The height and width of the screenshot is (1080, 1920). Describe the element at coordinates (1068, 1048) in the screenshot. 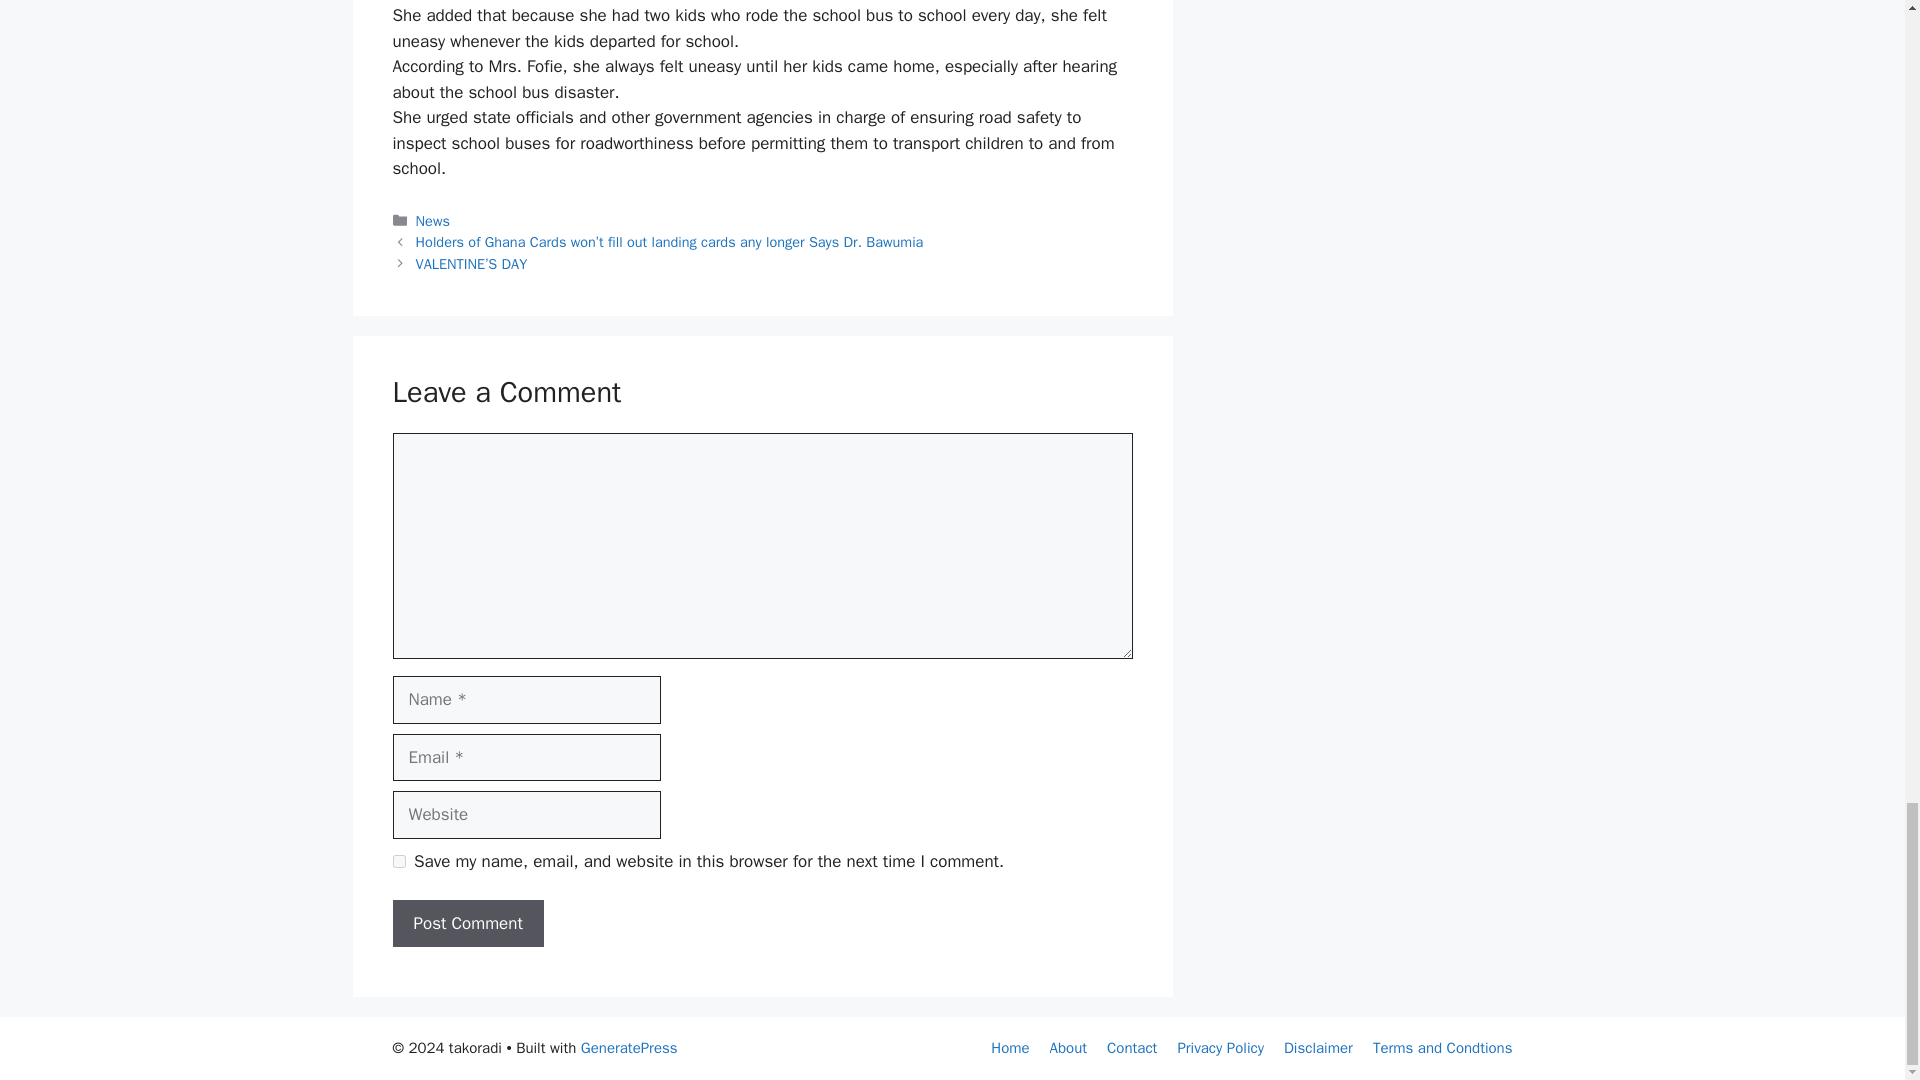

I see `About` at that location.